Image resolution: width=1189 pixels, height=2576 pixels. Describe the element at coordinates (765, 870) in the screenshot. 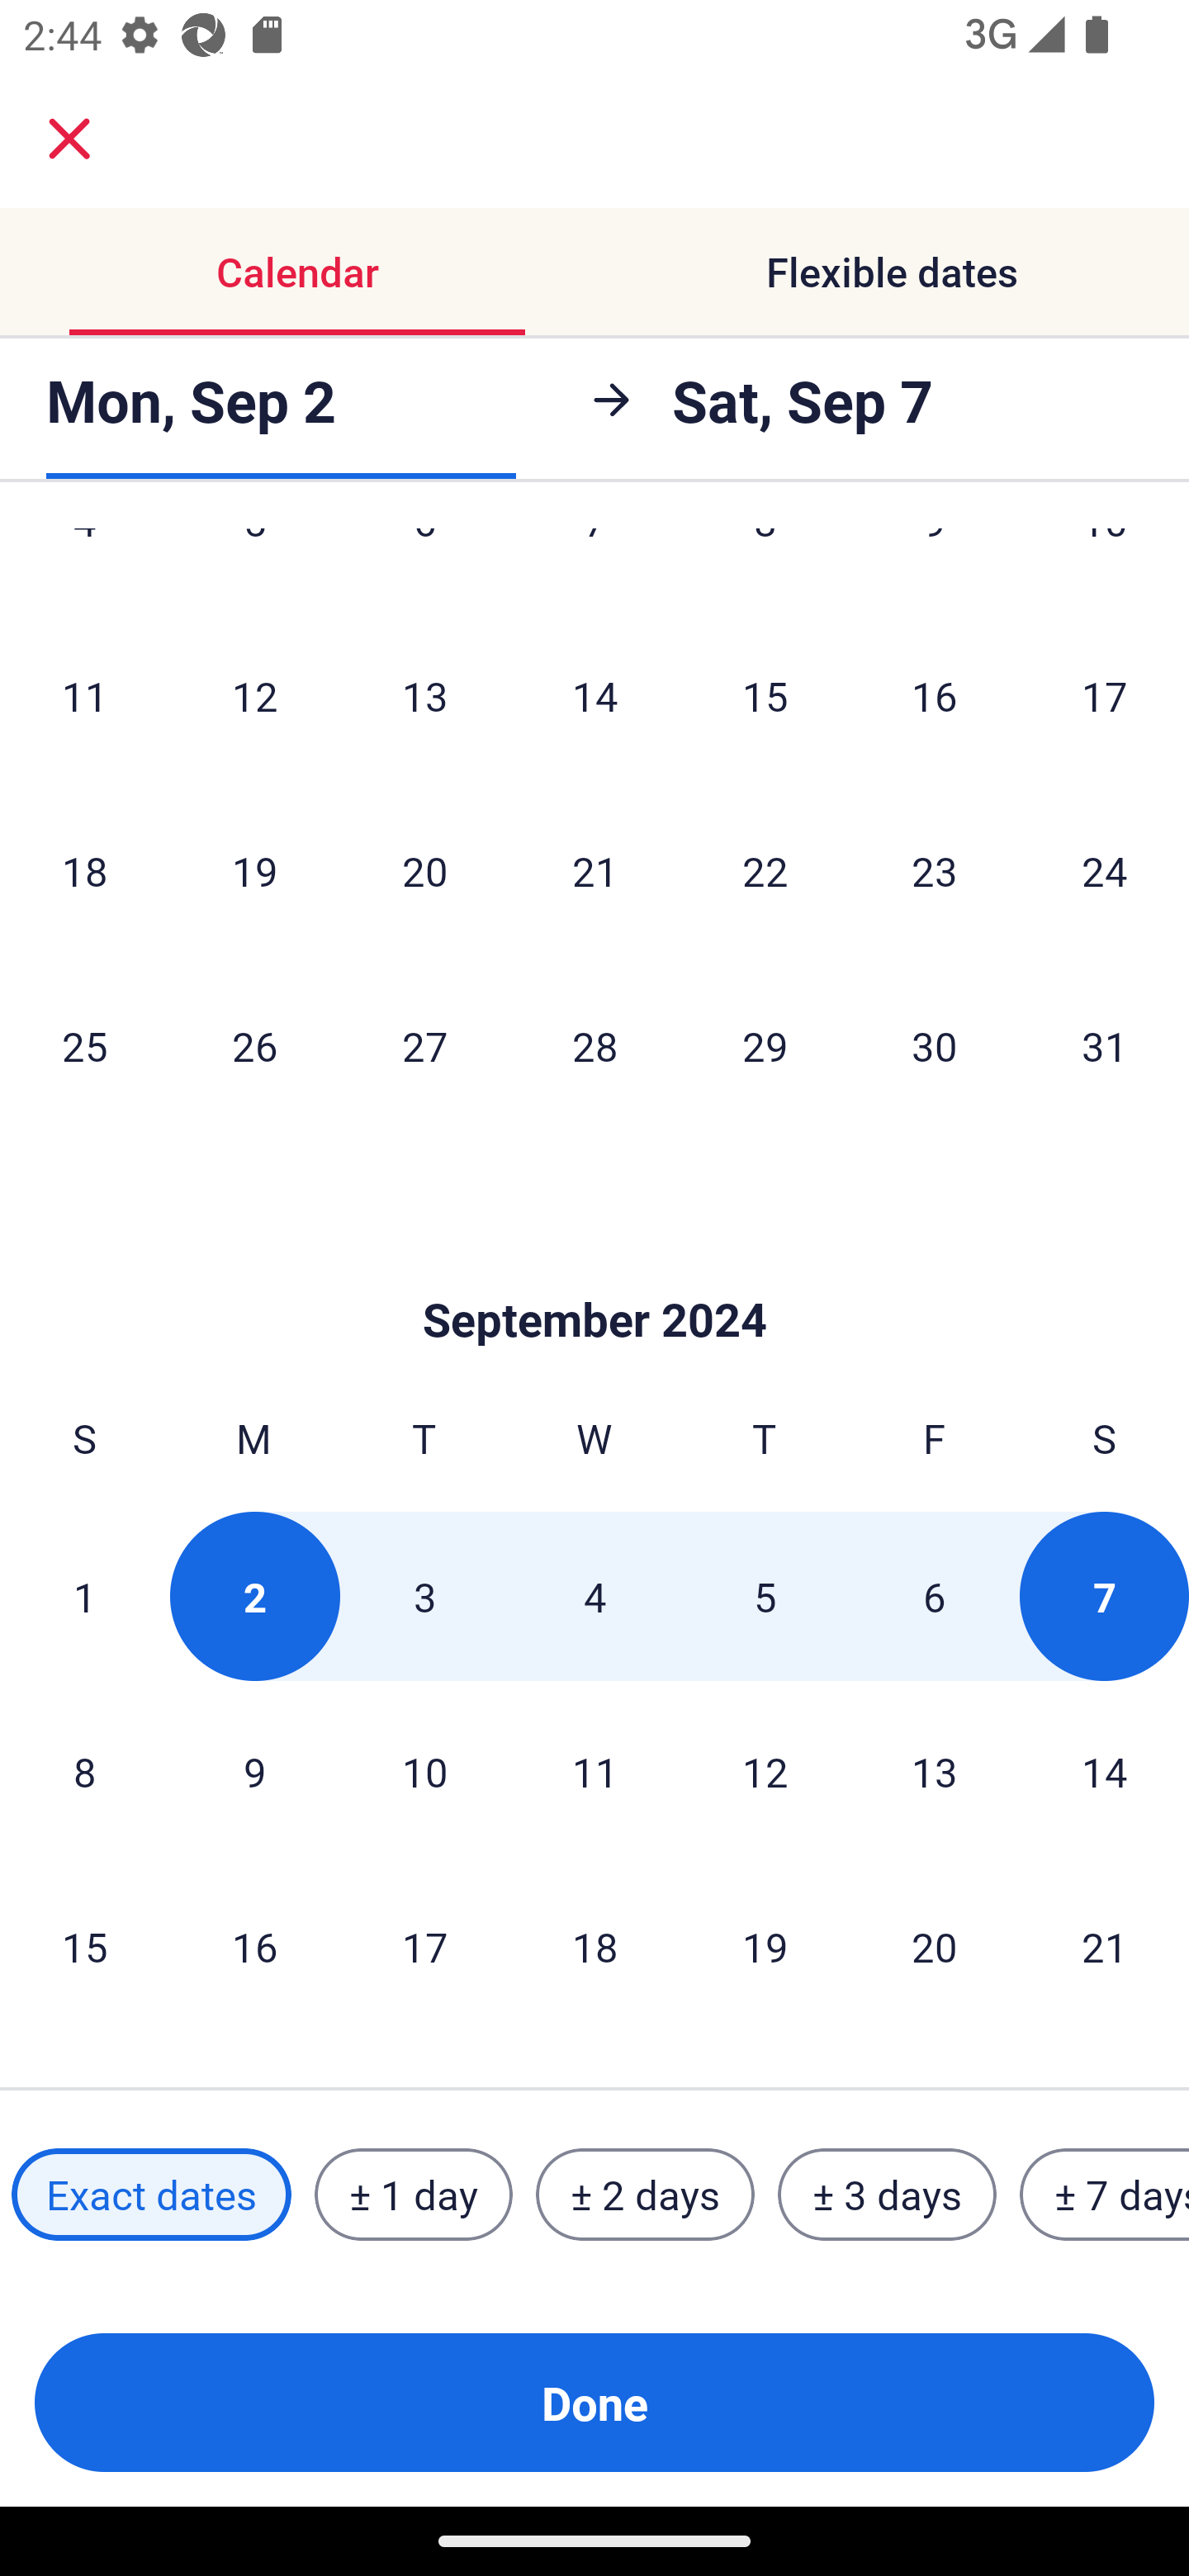

I see `22 Thursday, August 22, 2024` at that location.